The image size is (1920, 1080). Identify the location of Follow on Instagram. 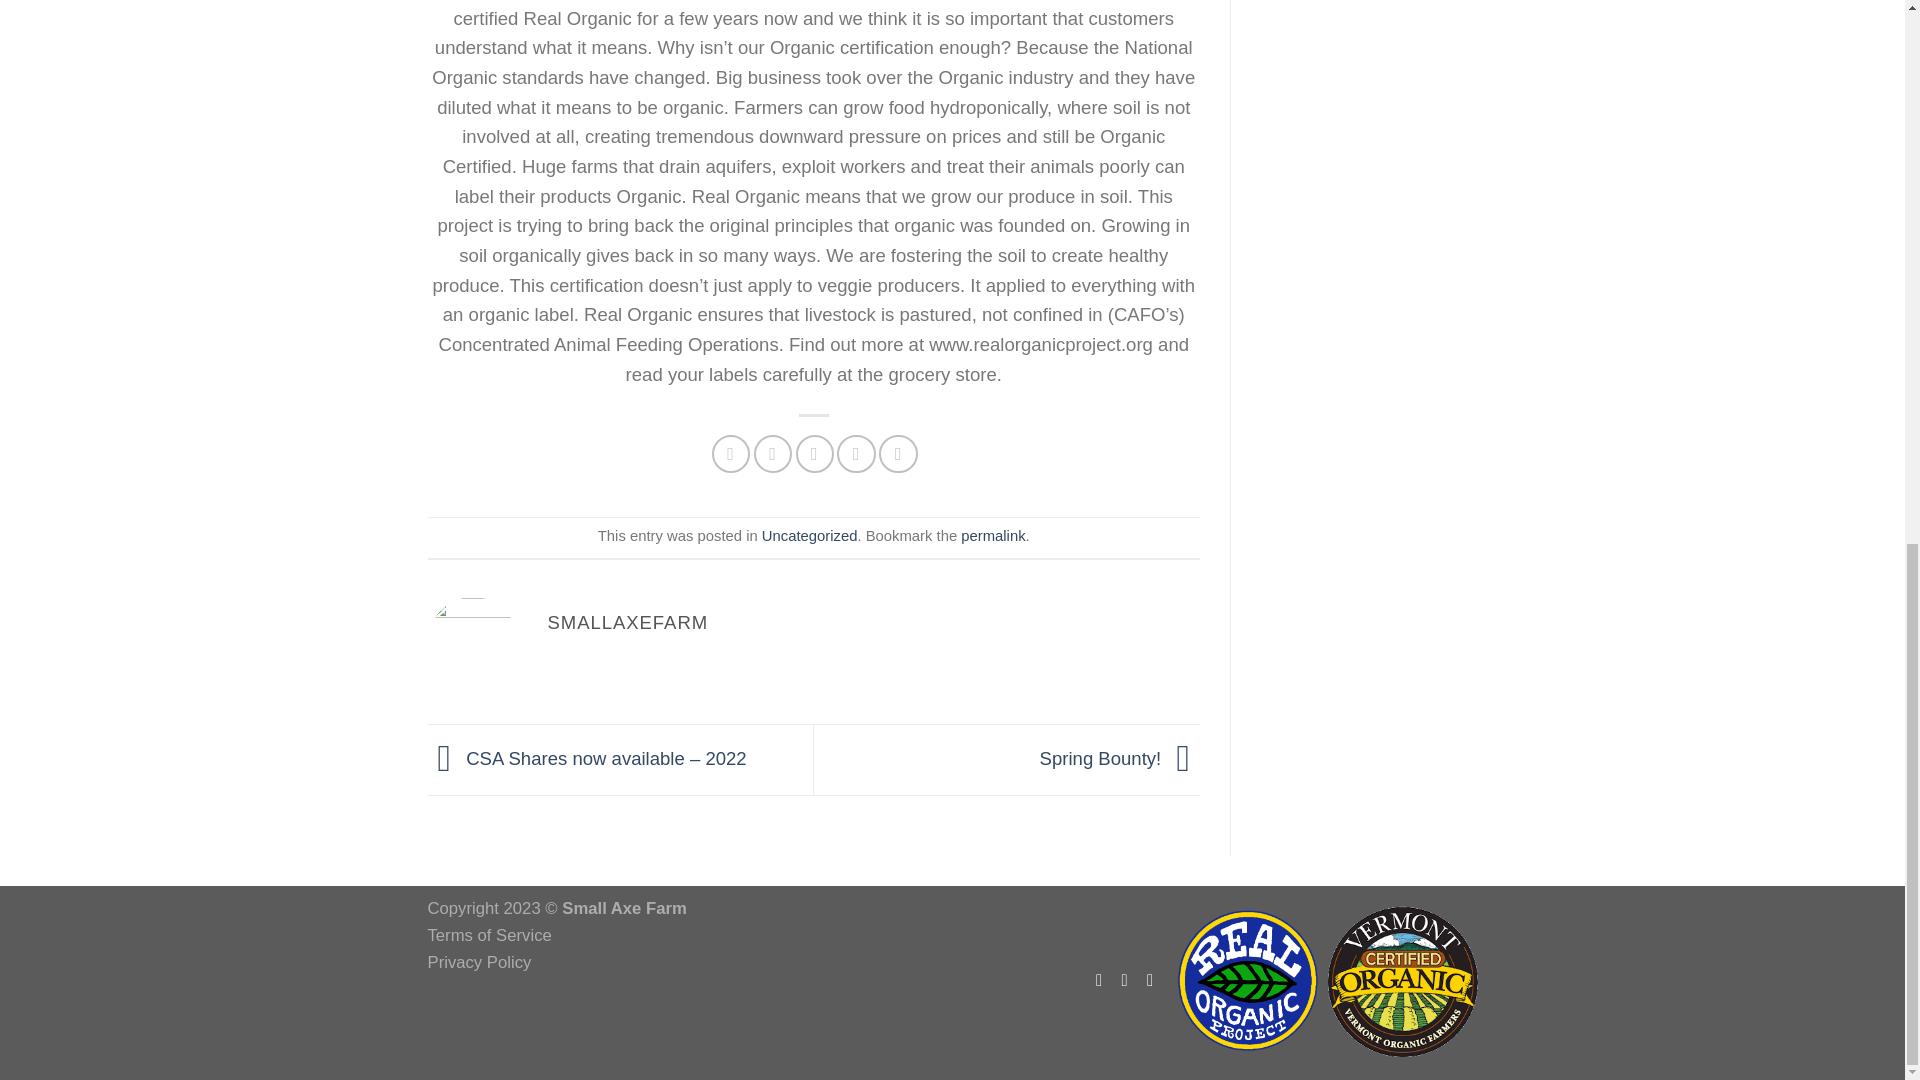
(1130, 980).